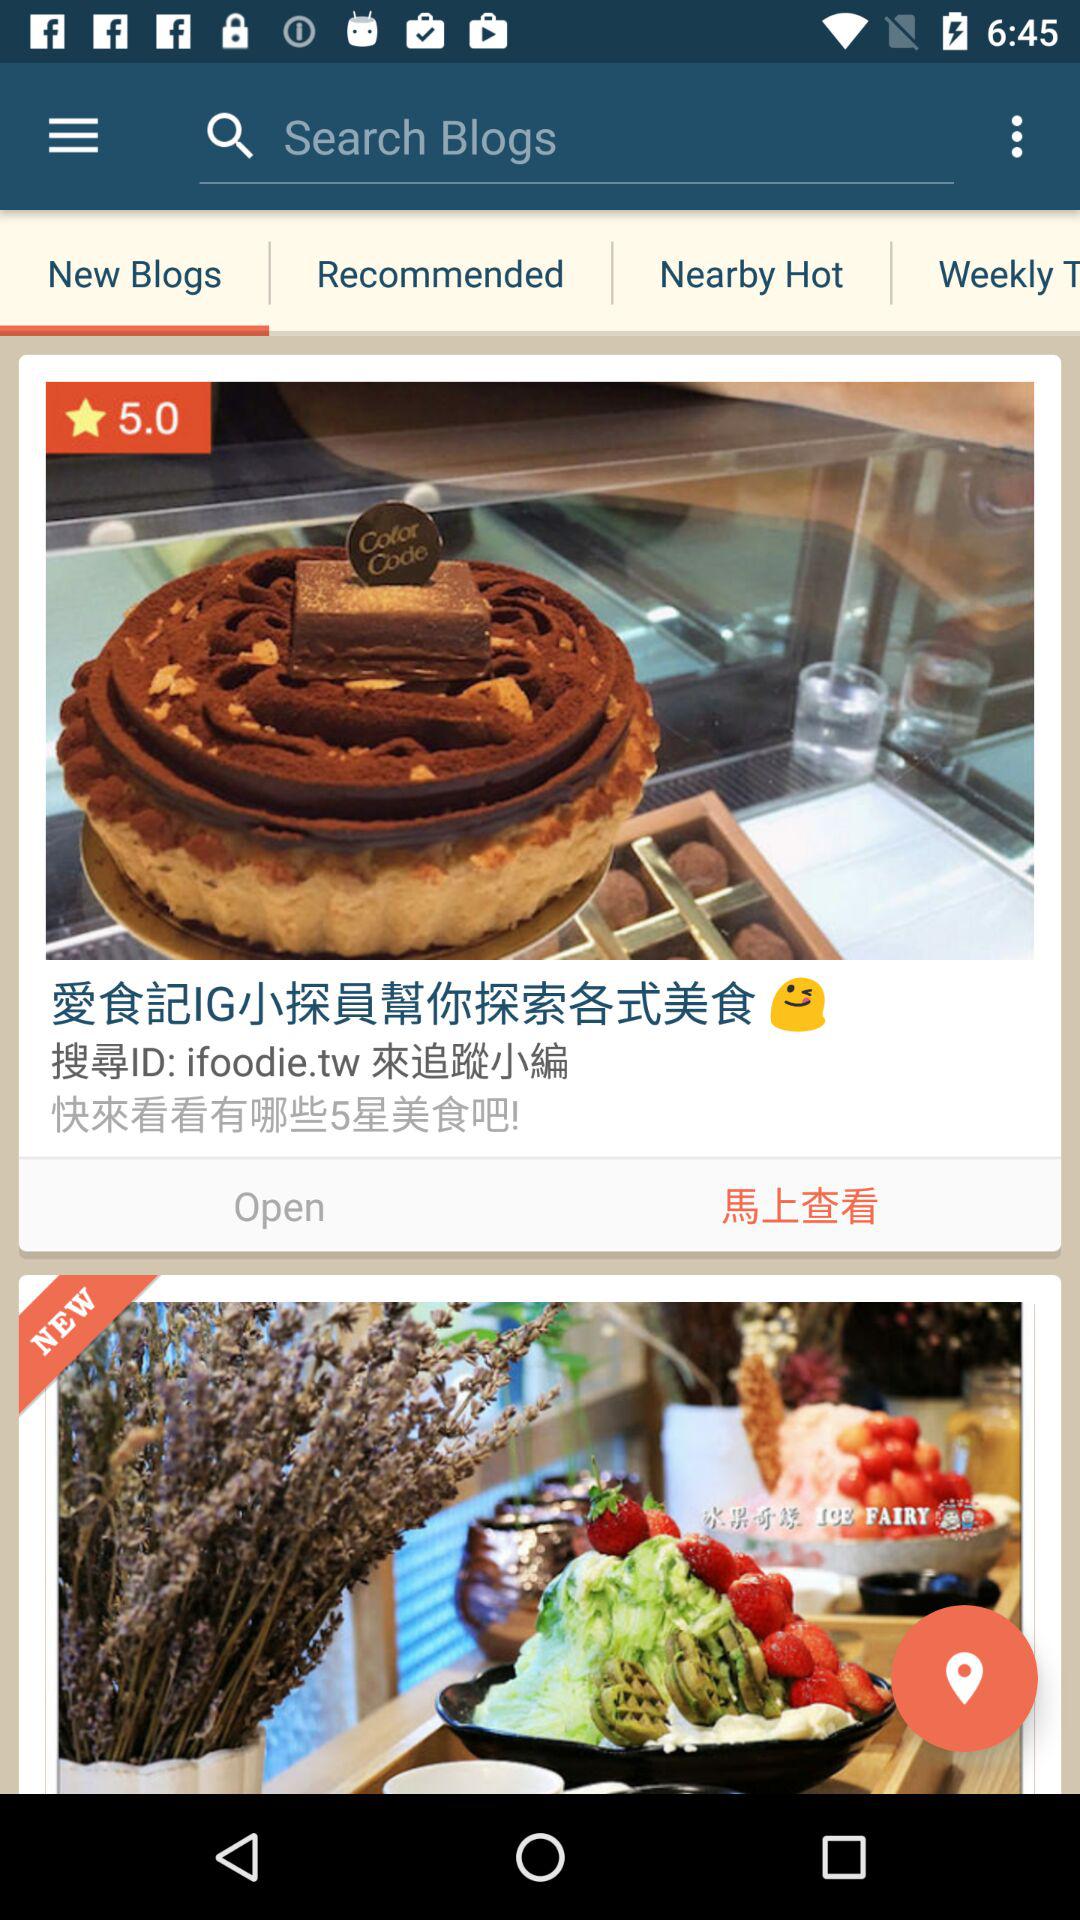 This screenshot has height=1920, width=1080. I want to click on open item to the right of the recommended item, so click(750, 272).